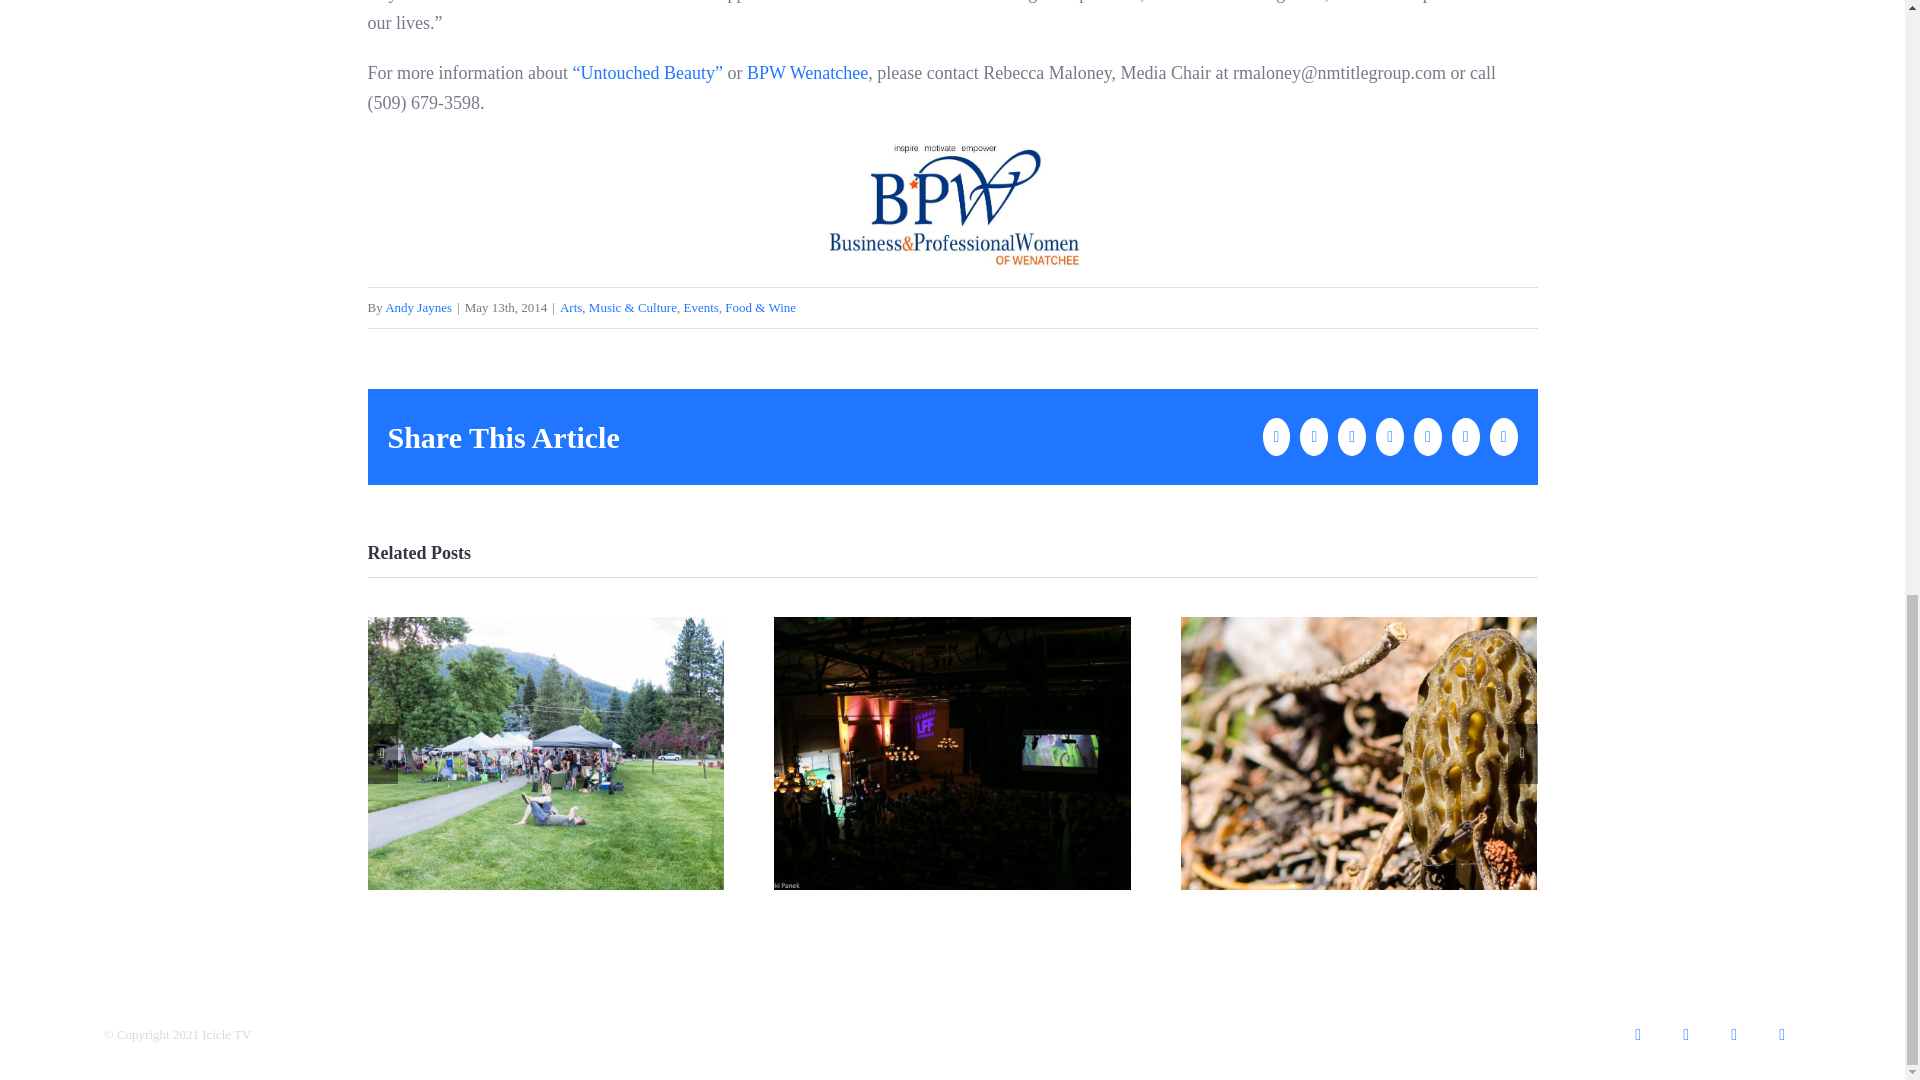 This screenshot has height=1080, width=1920. I want to click on Events, so click(700, 308).